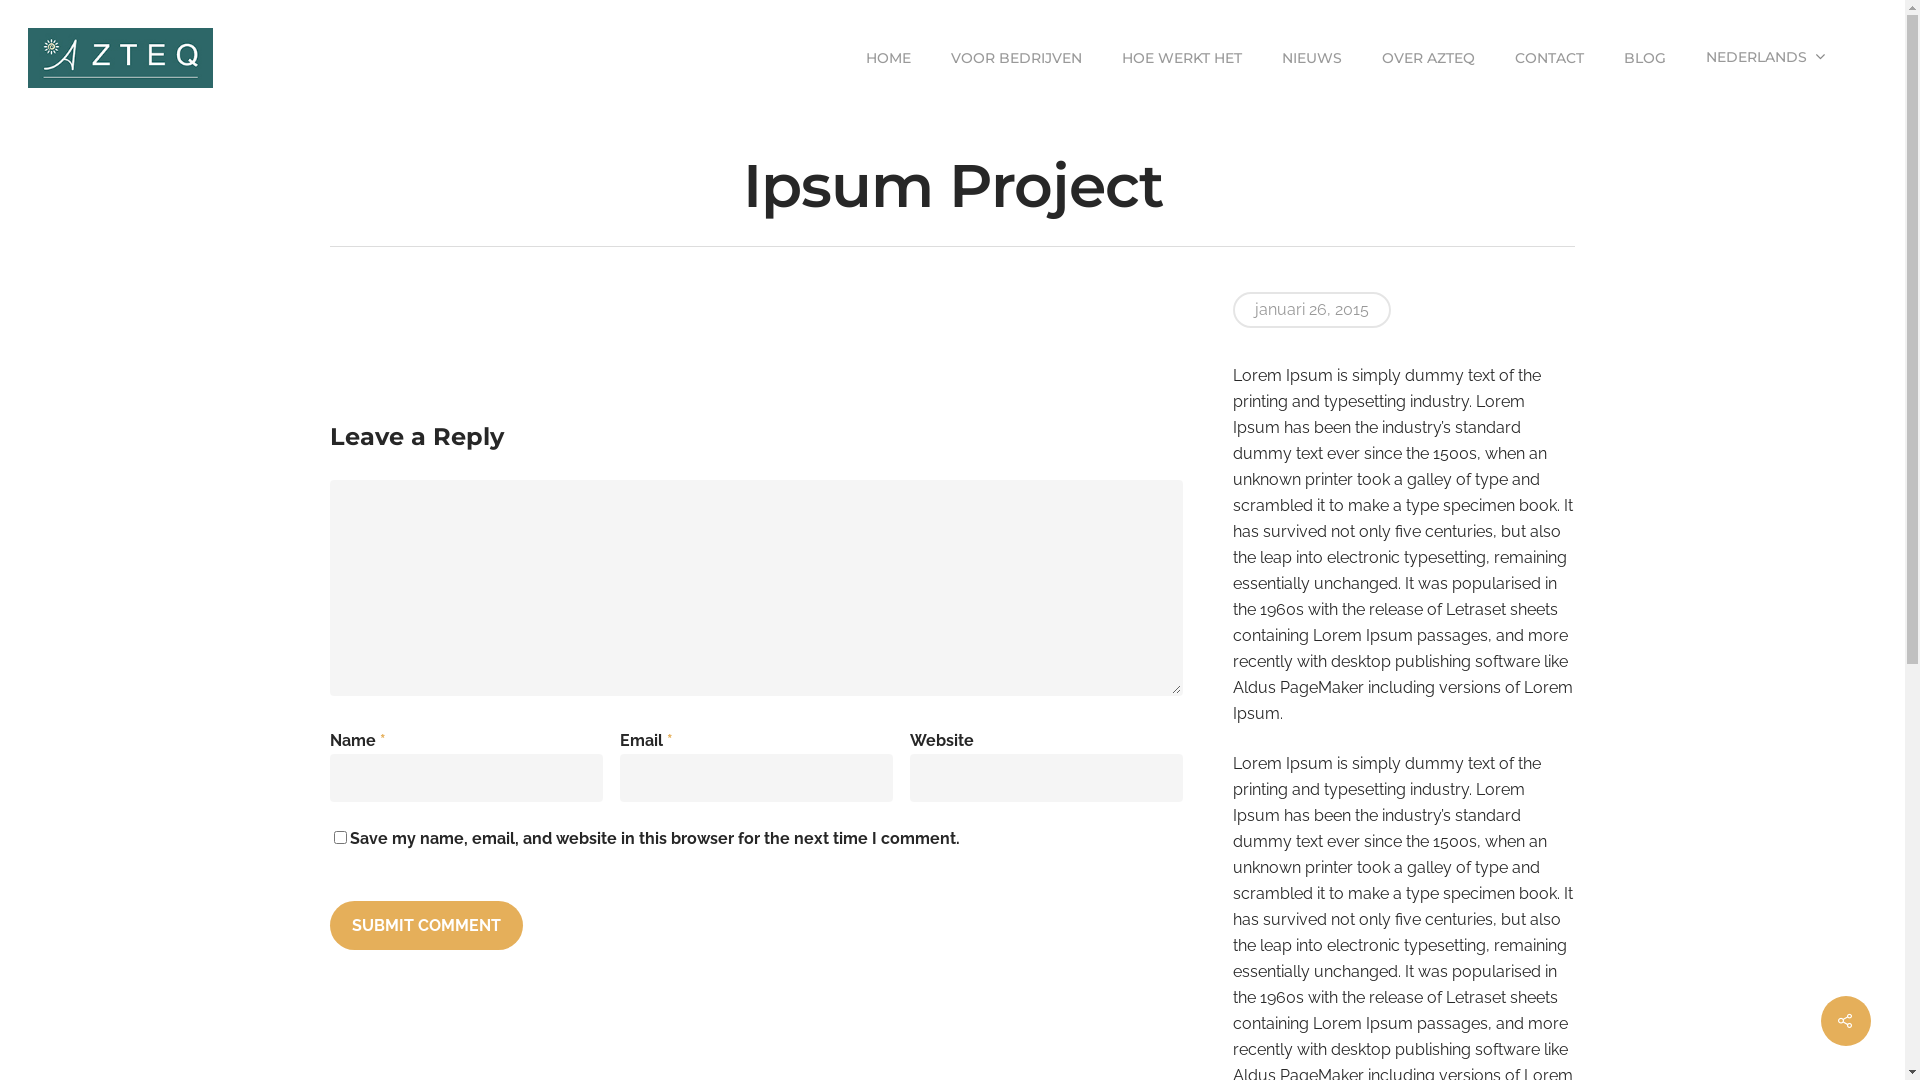 This screenshot has height=1080, width=1920. What do you see at coordinates (426, 926) in the screenshot?
I see `Submit Comment` at bounding box center [426, 926].